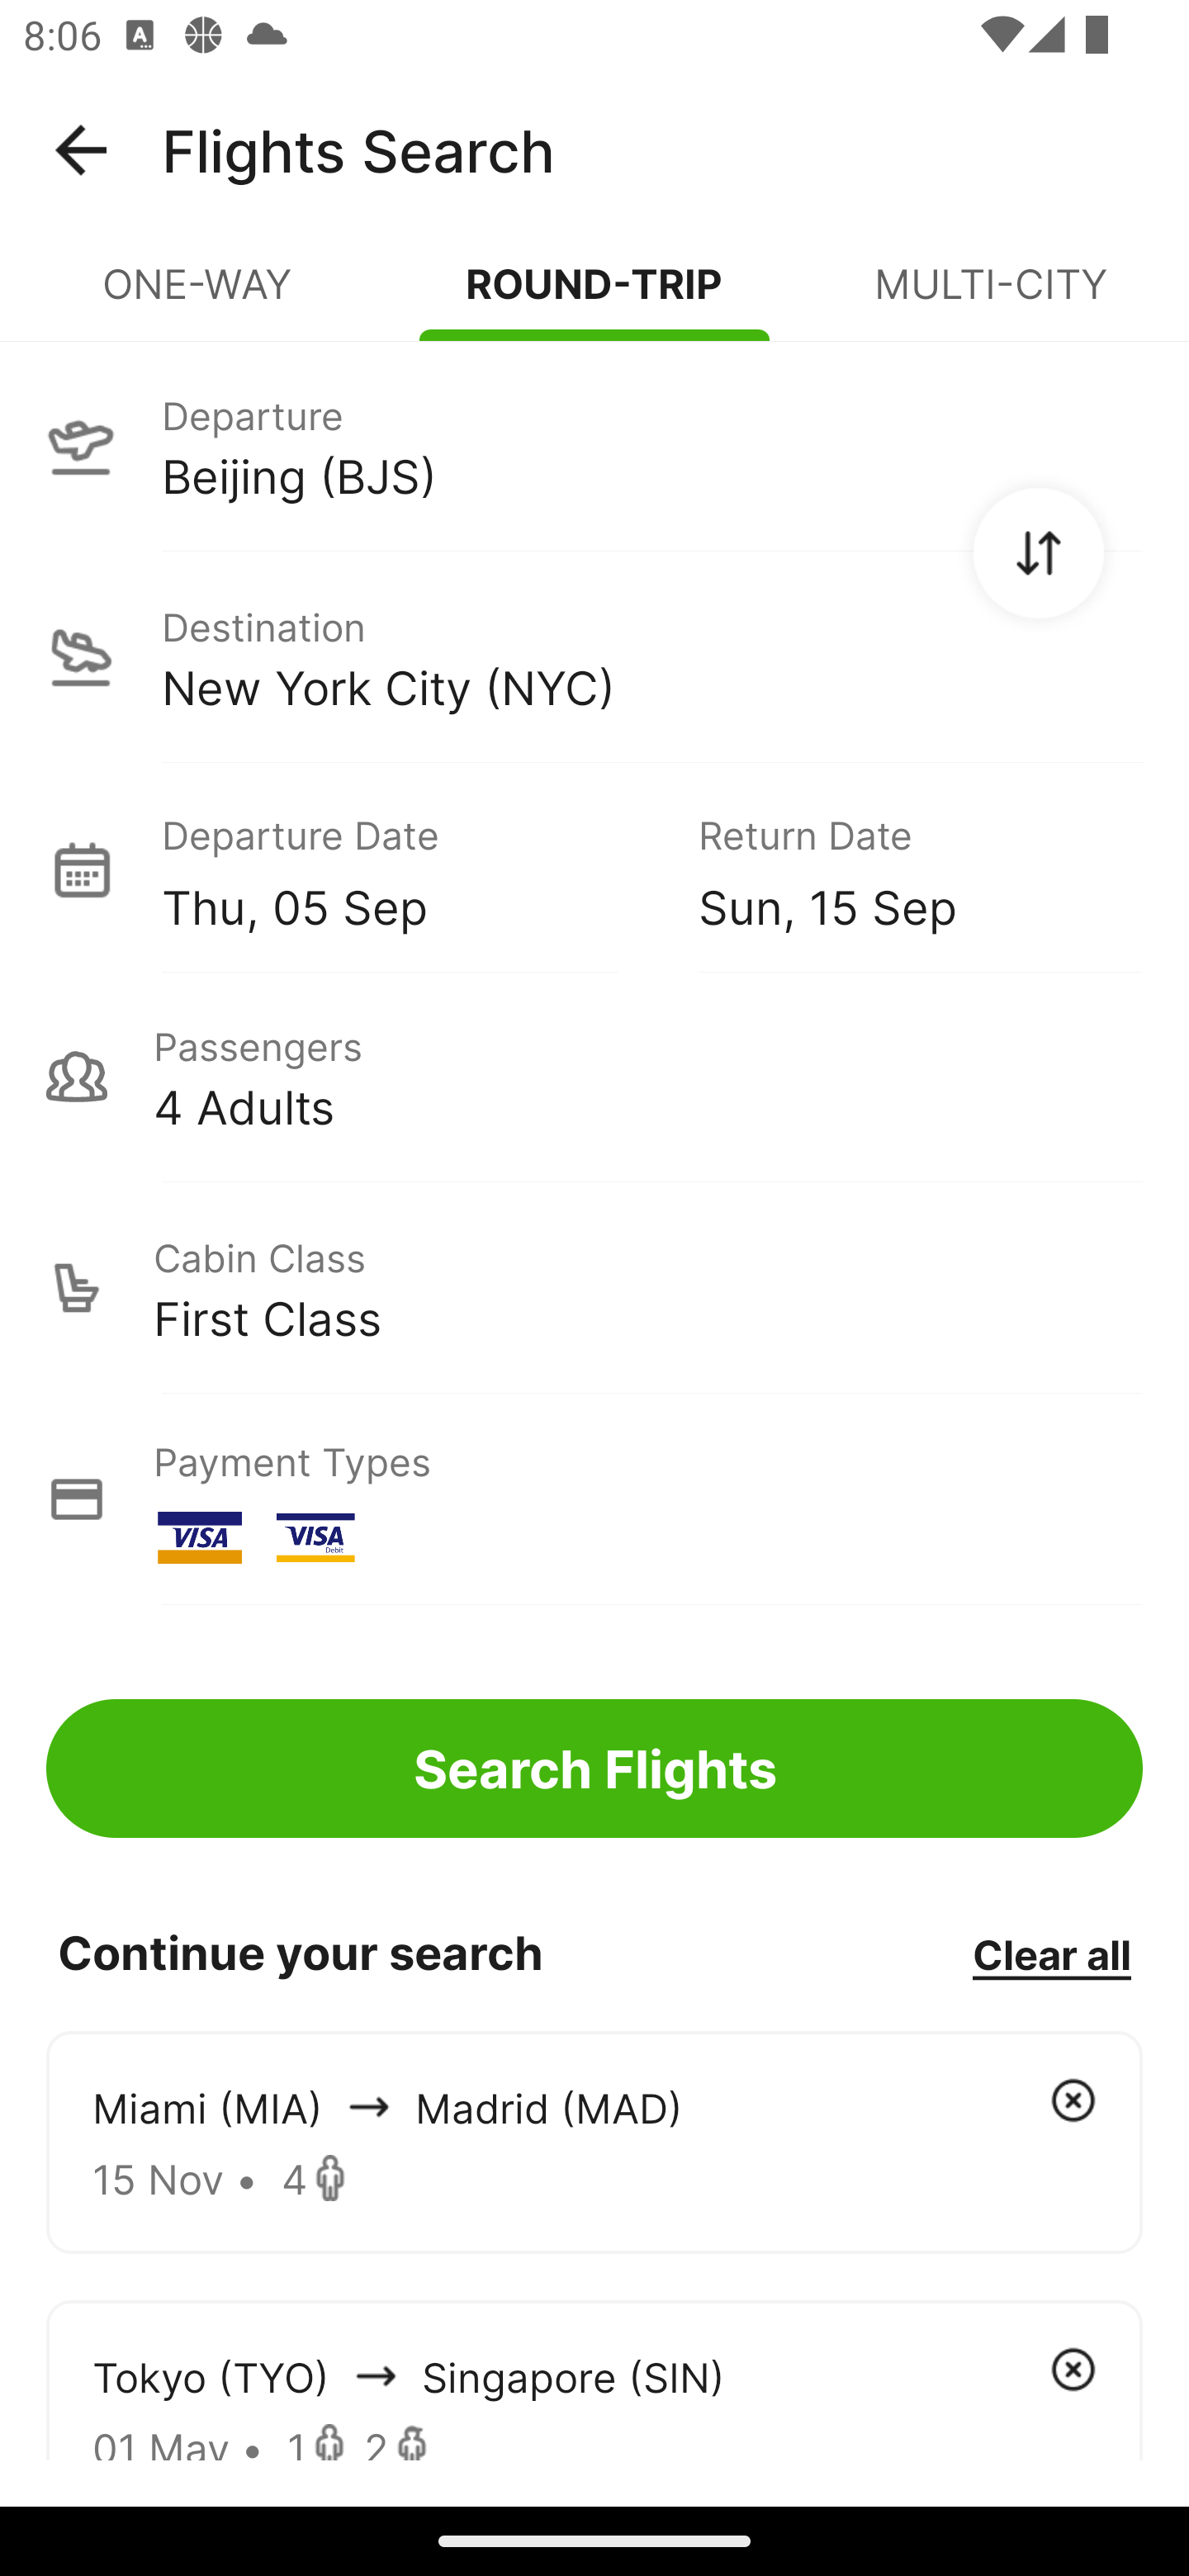 This screenshot has width=1189, height=2576. What do you see at coordinates (1051, 1953) in the screenshot?
I see `Clear all` at bounding box center [1051, 1953].